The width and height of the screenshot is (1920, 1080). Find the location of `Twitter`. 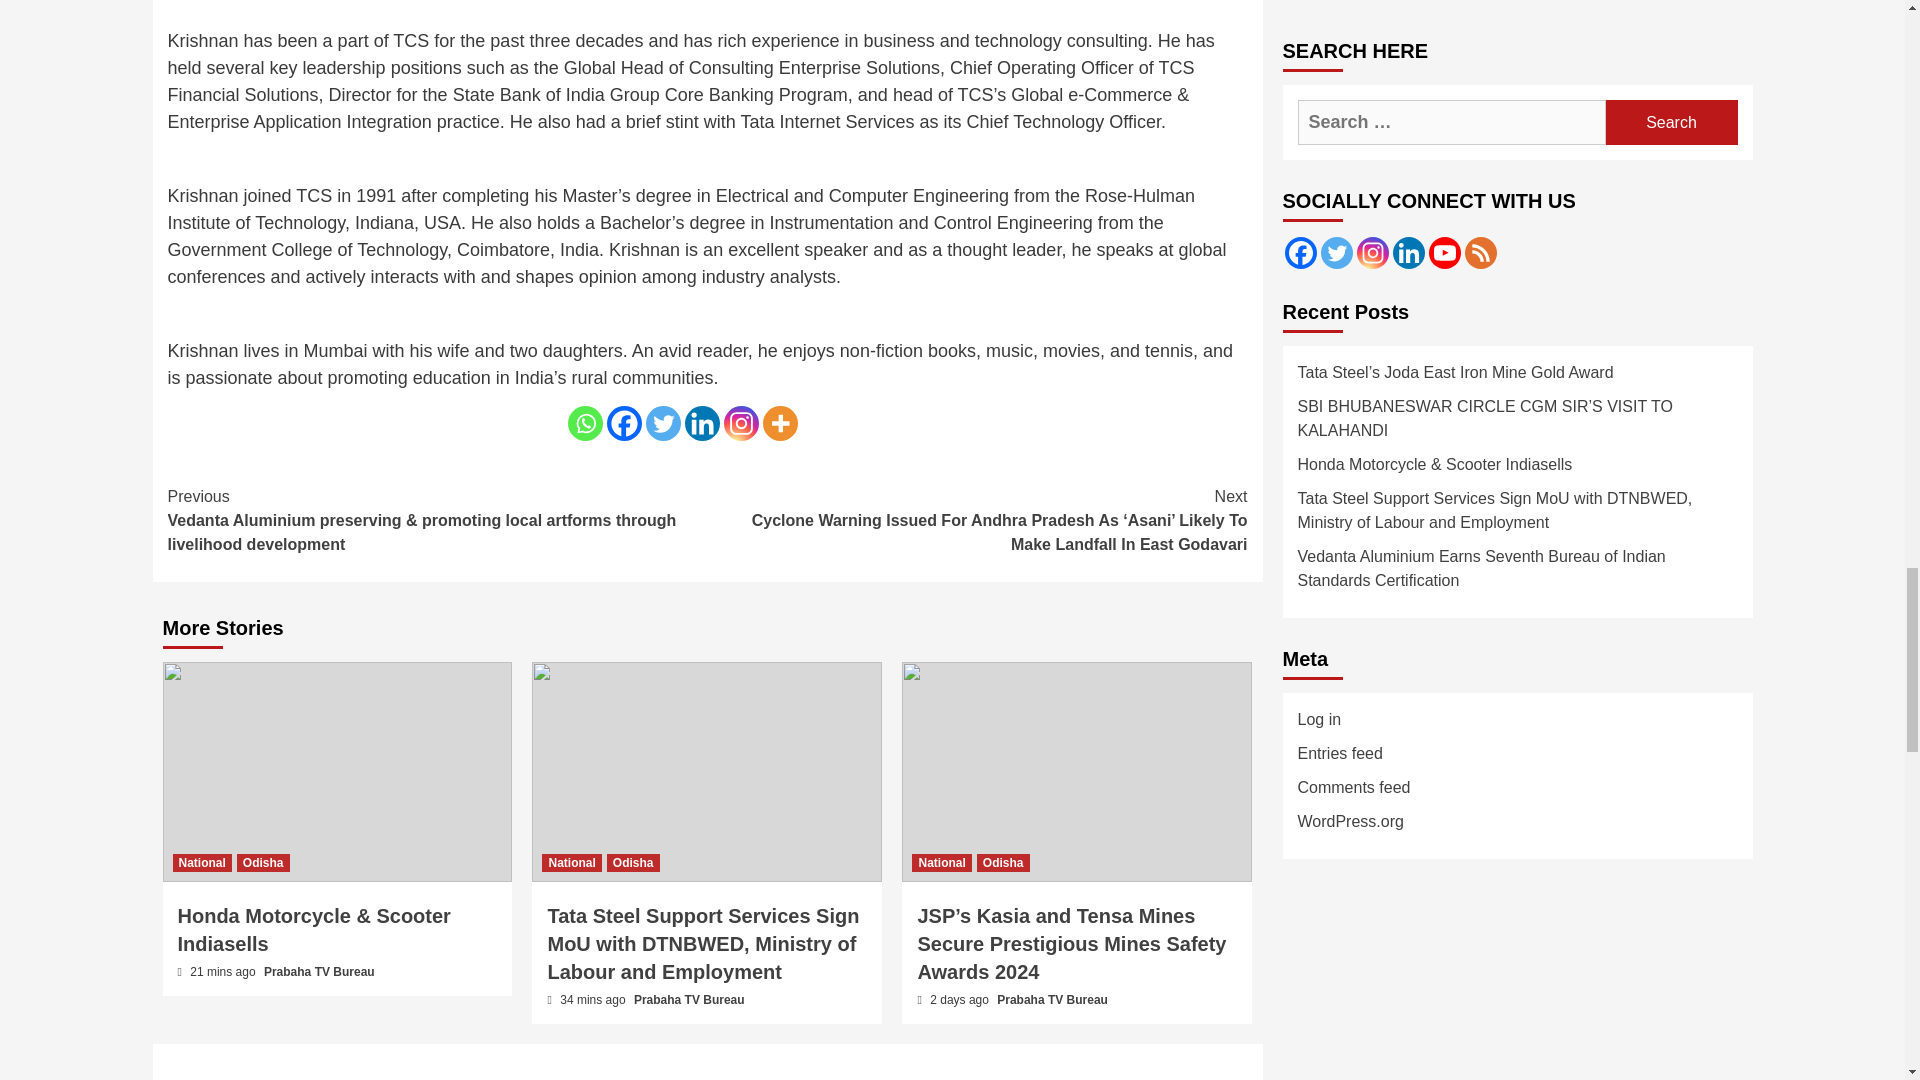

Twitter is located at coordinates (663, 423).